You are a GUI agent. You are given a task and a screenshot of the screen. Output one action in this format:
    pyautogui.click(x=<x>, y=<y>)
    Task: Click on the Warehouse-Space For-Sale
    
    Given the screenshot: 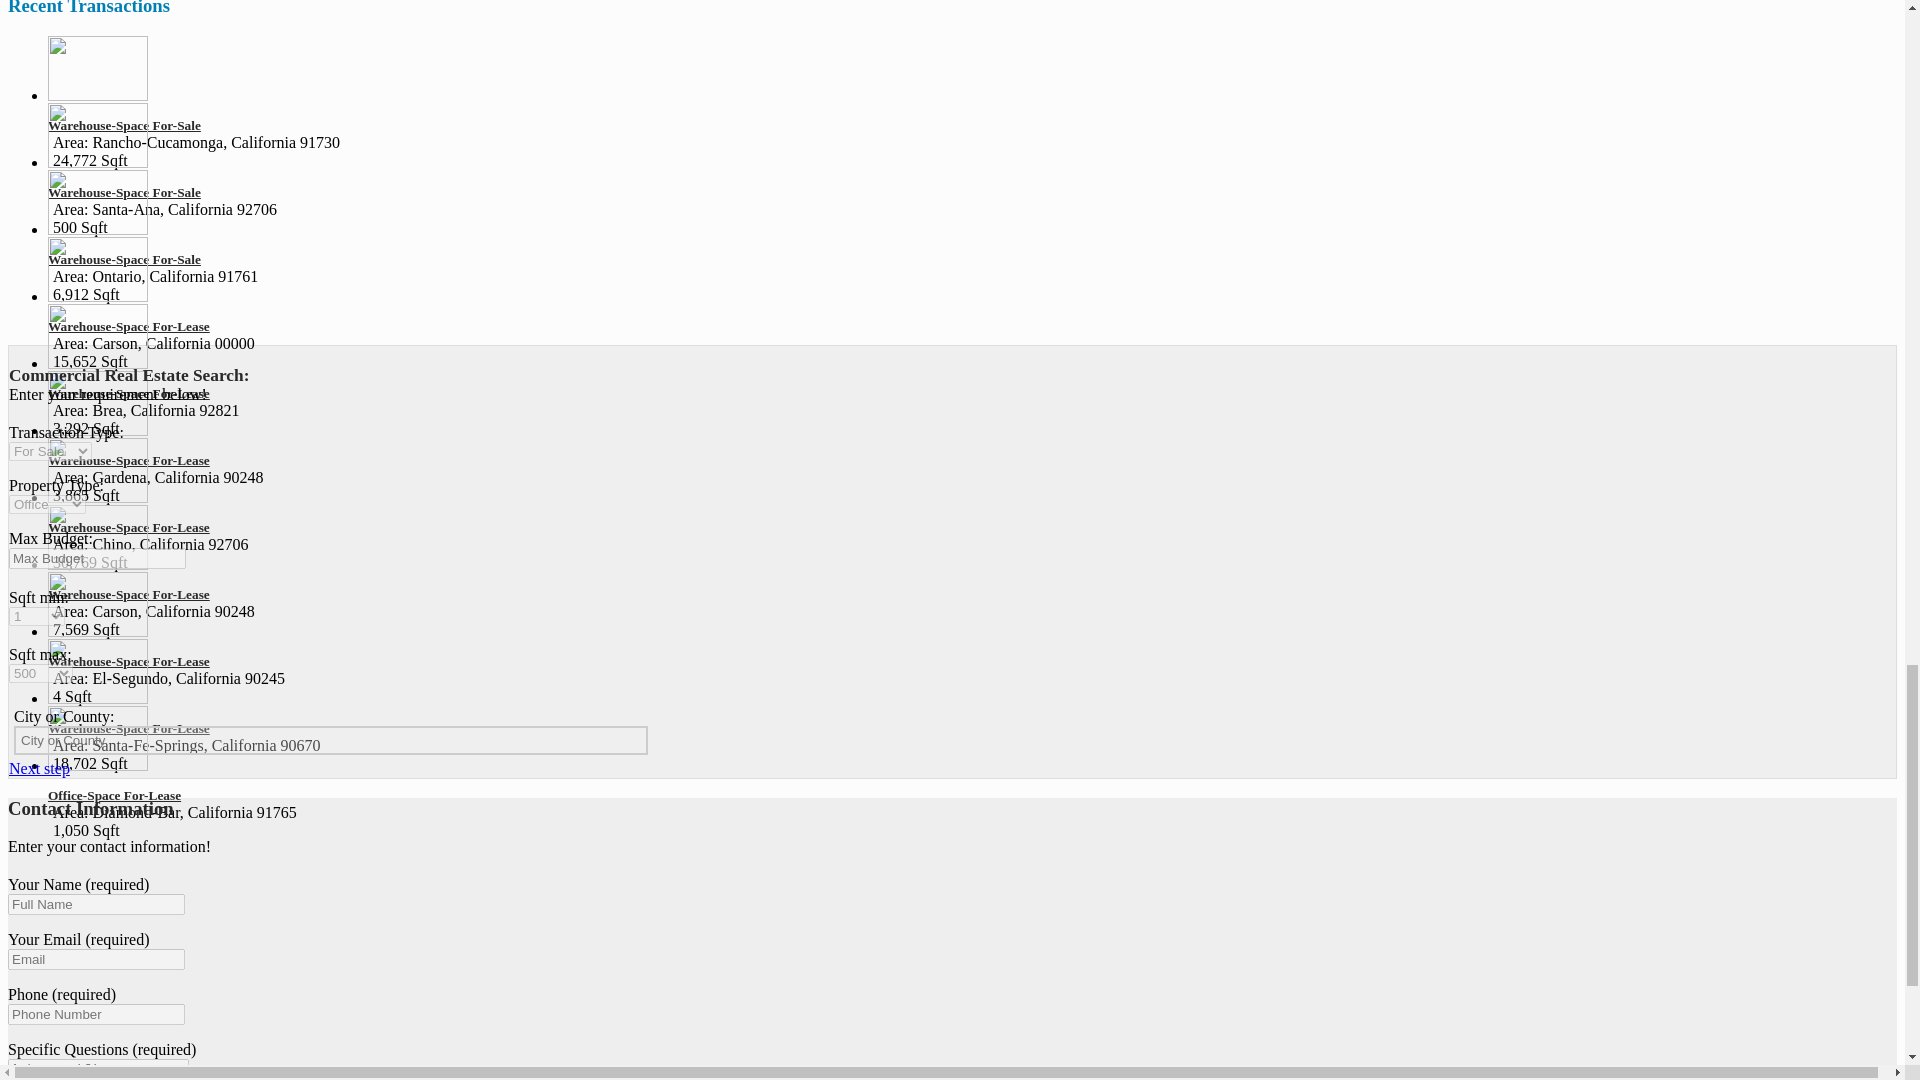 What is the action you would take?
    pyautogui.click(x=124, y=192)
    